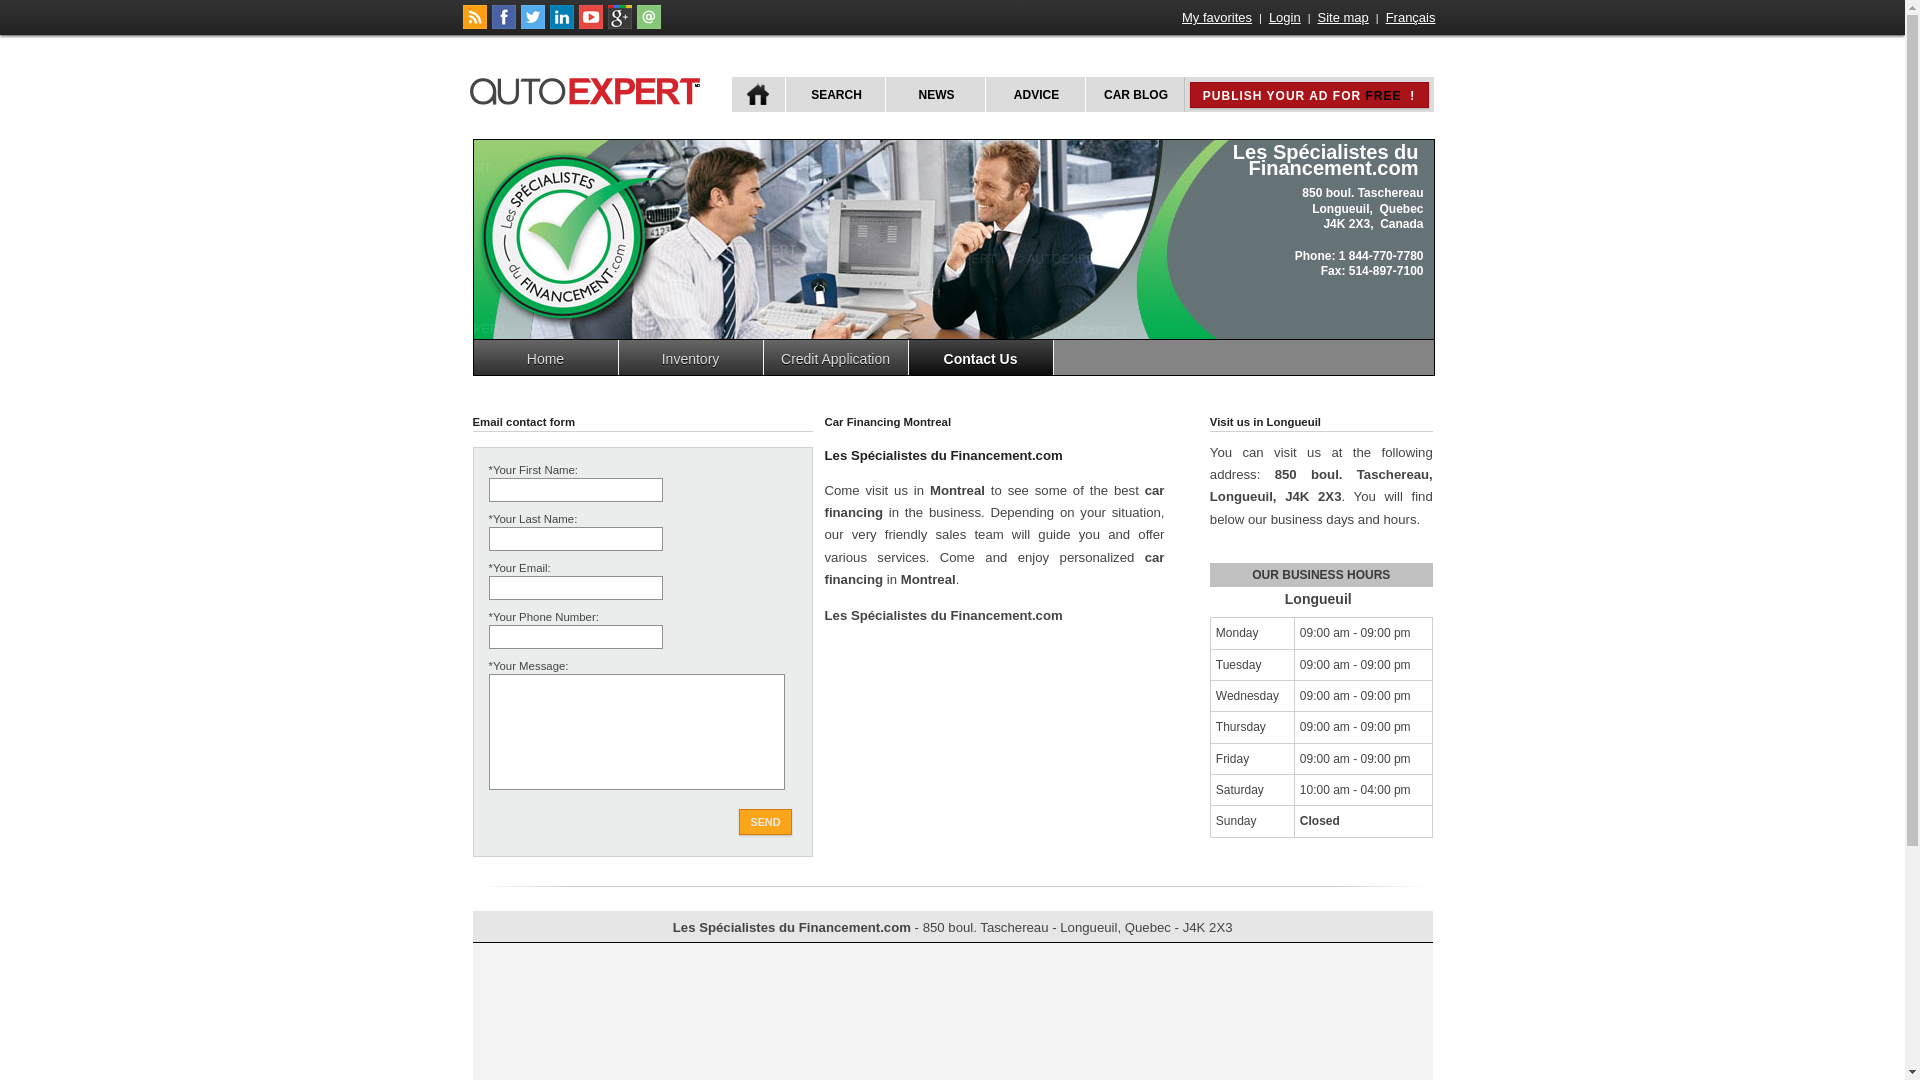 The width and height of the screenshot is (1920, 1080). I want to click on HOME, so click(758, 94).